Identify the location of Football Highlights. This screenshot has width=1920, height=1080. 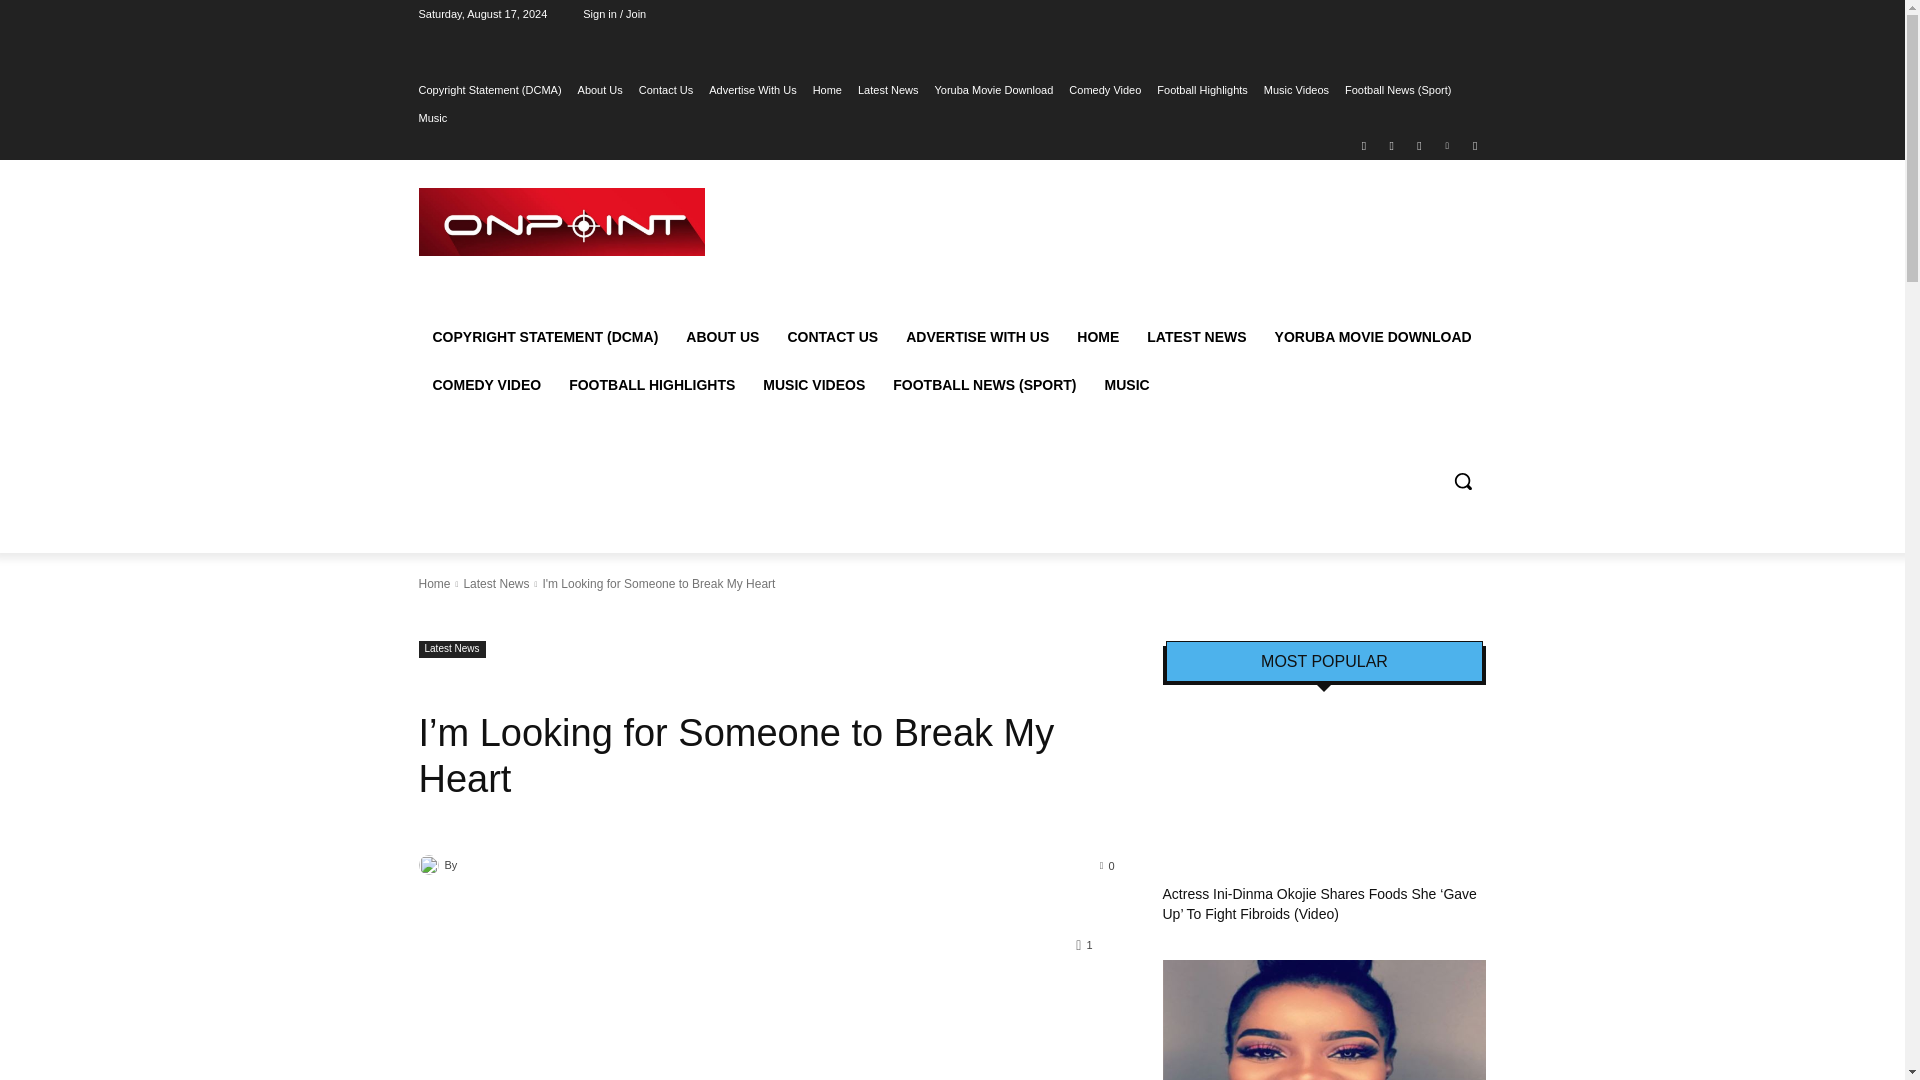
(1202, 89).